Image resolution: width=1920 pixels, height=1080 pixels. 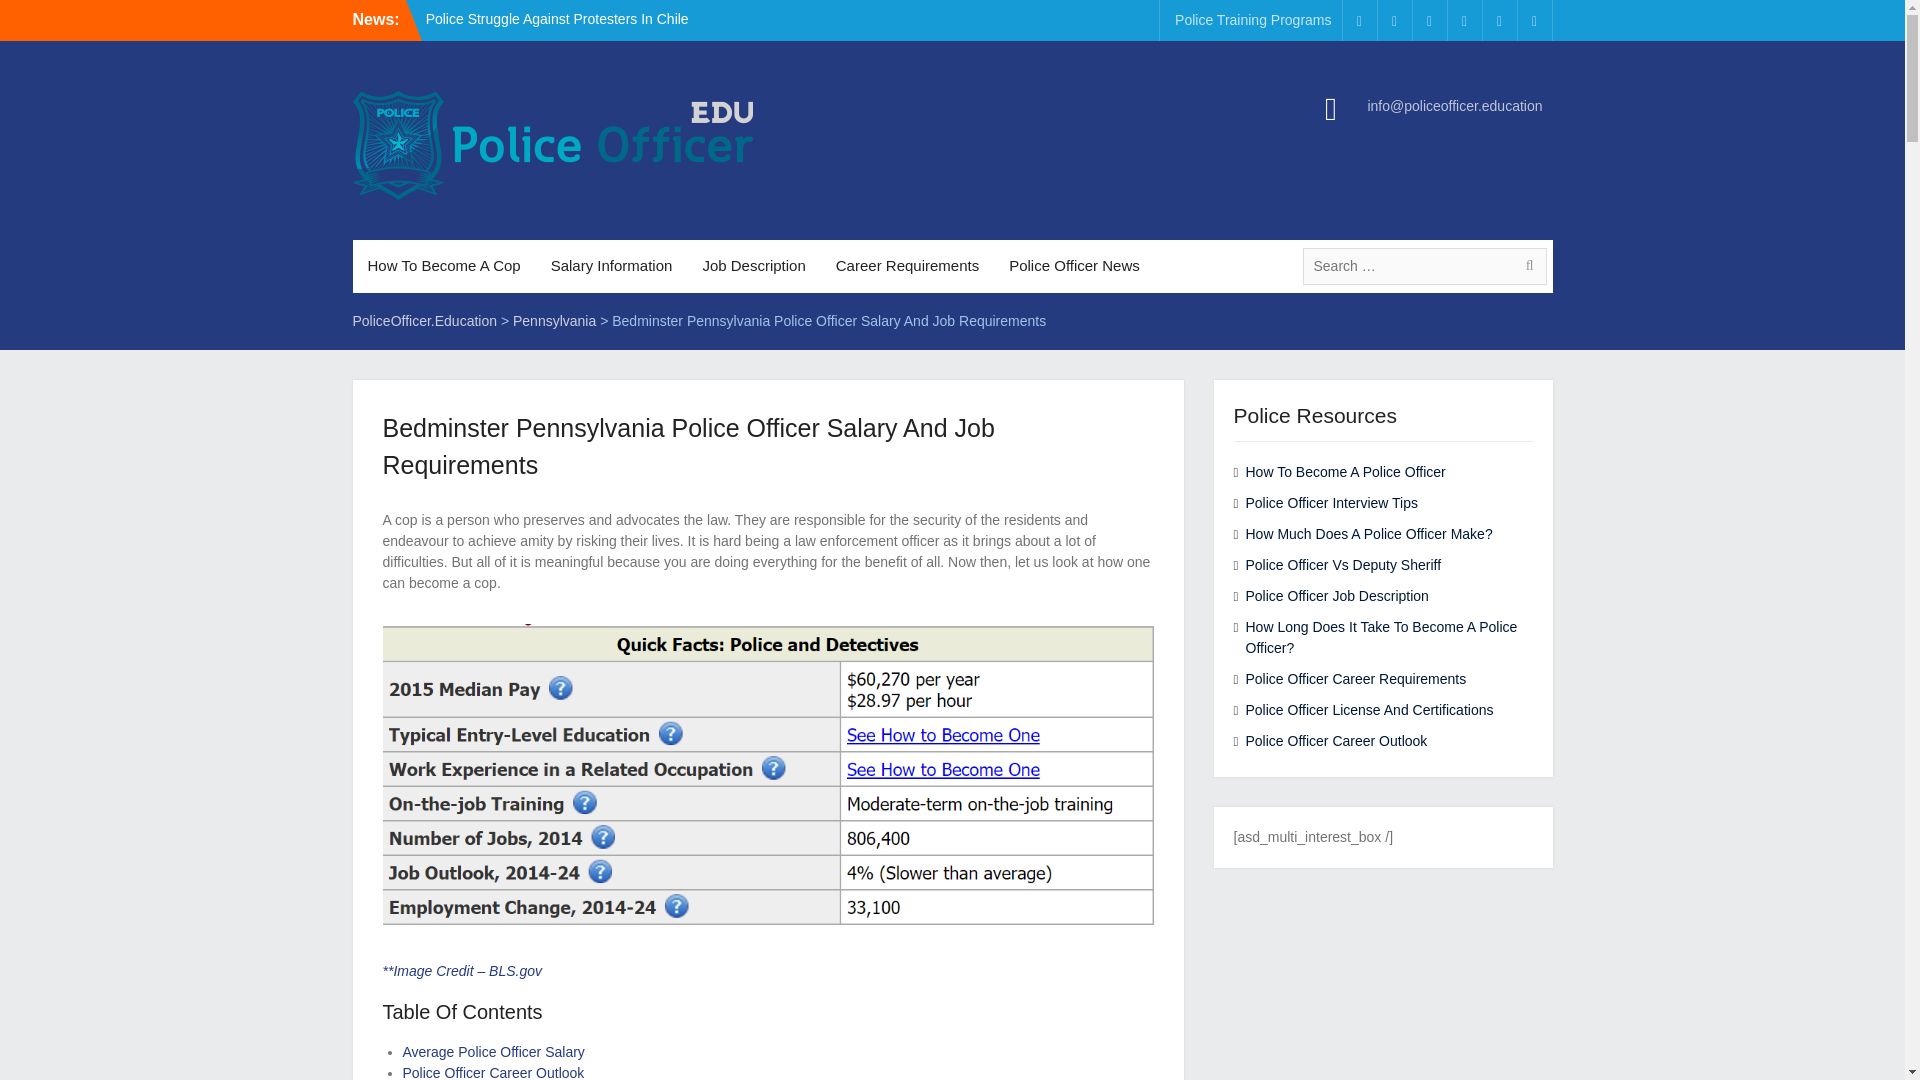 What do you see at coordinates (554, 320) in the screenshot?
I see `Go to the Pennsylvania State Career archives.` at bounding box center [554, 320].